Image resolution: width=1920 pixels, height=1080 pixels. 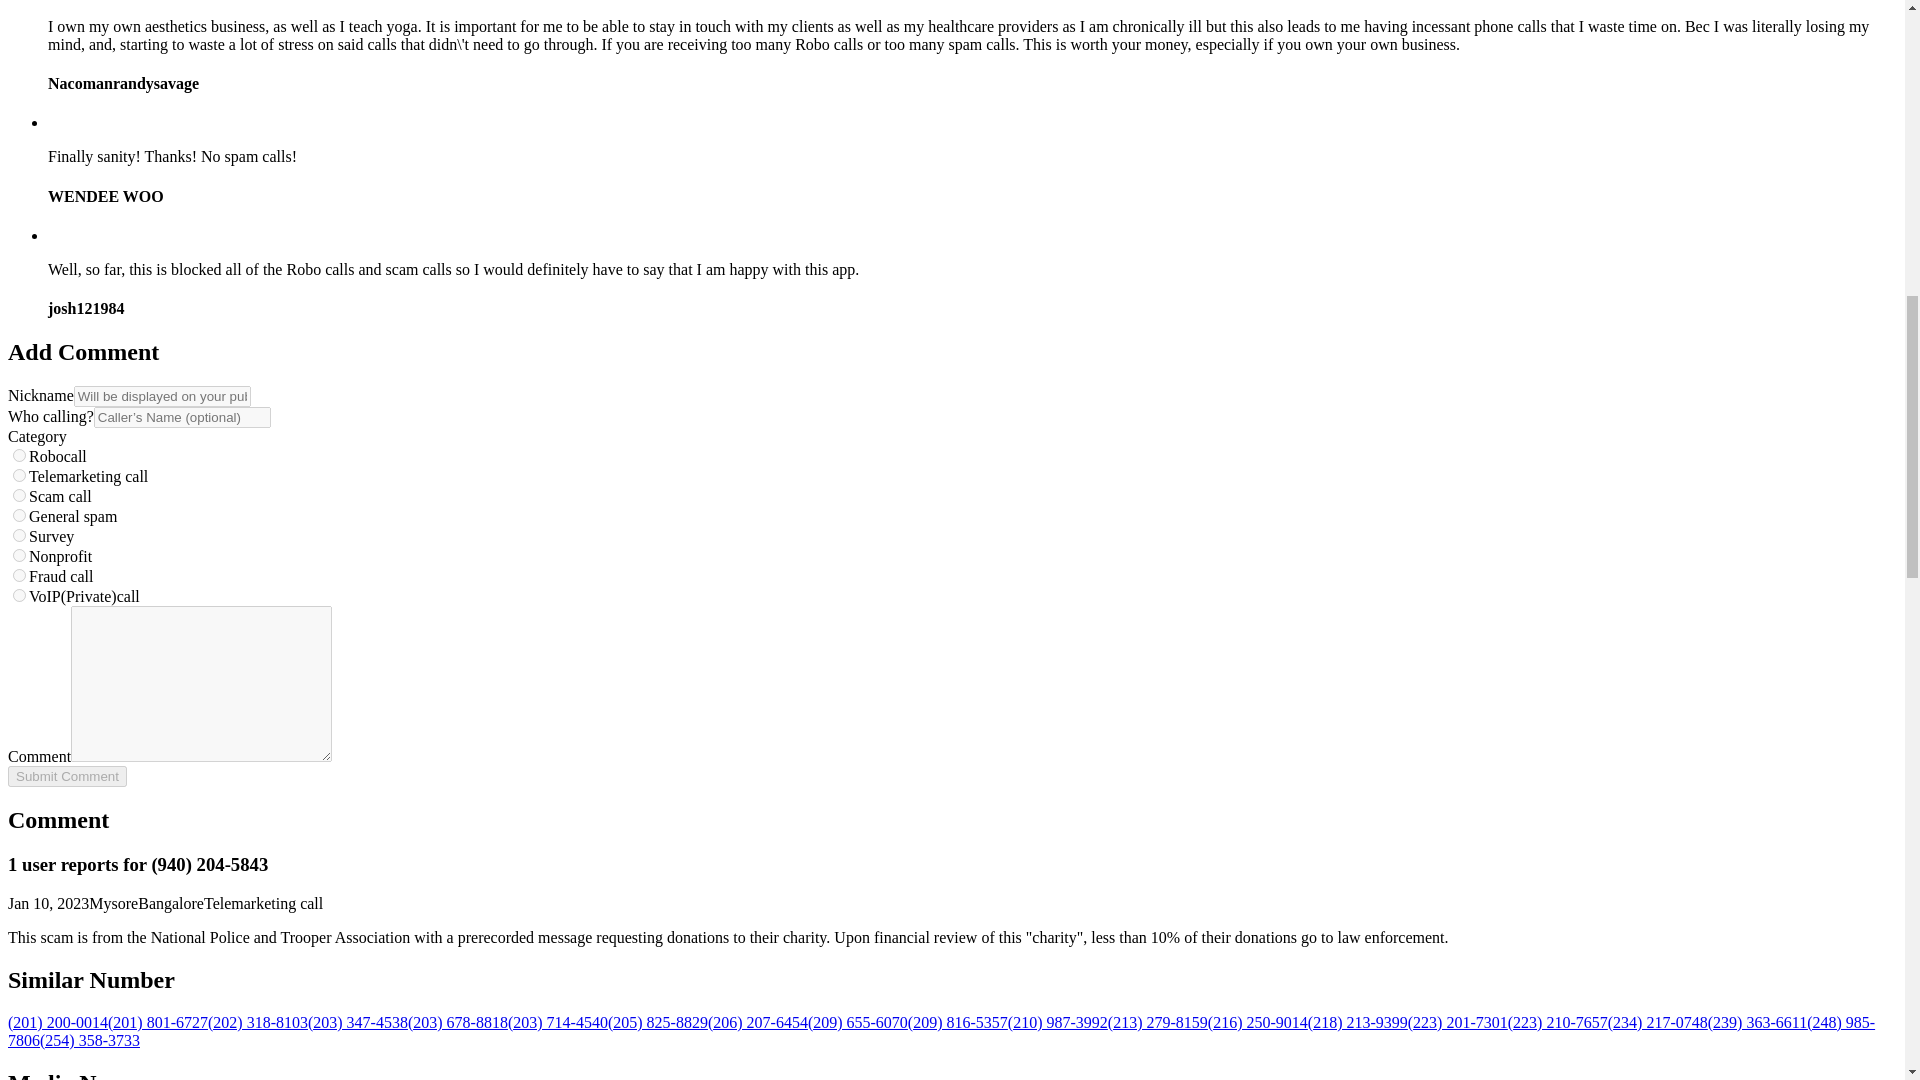 What do you see at coordinates (20, 594) in the screenshot?
I see `8` at bounding box center [20, 594].